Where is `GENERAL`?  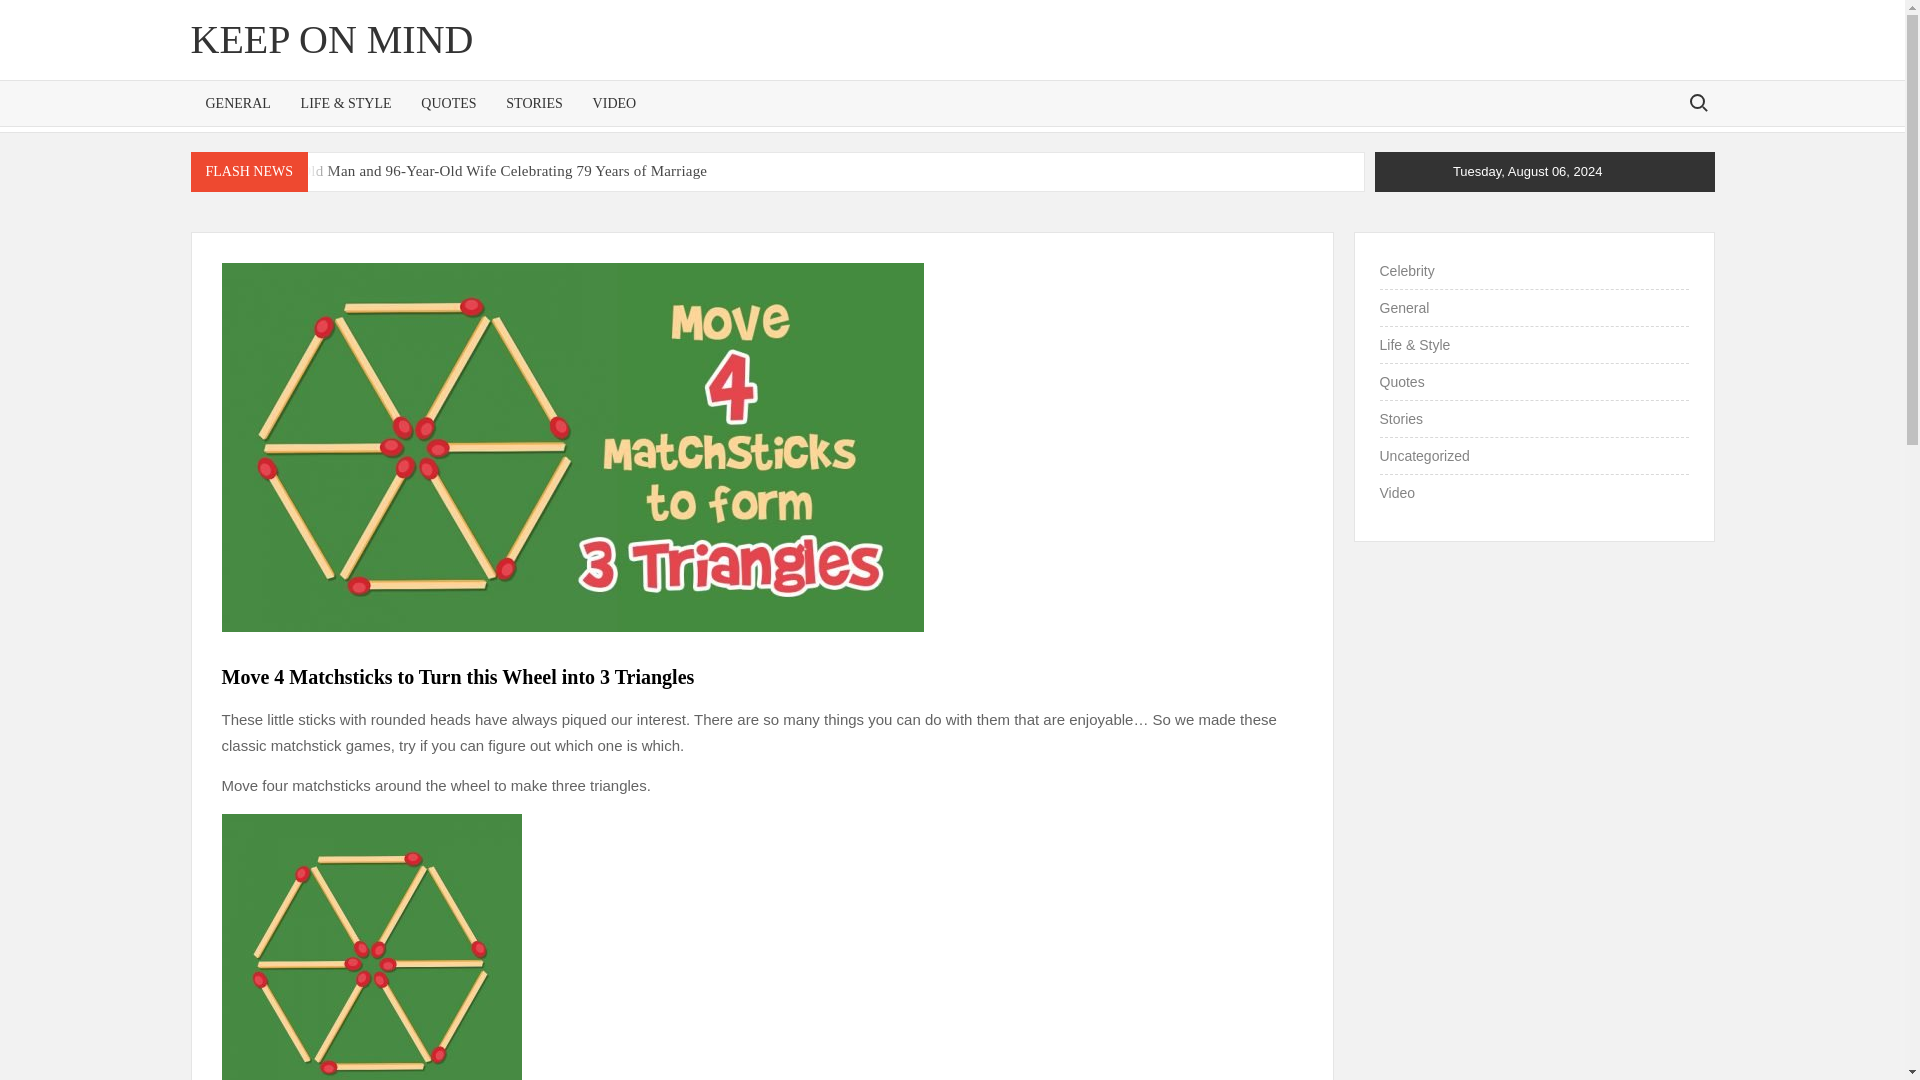 GENERAL is located at coordinates (237, 104).